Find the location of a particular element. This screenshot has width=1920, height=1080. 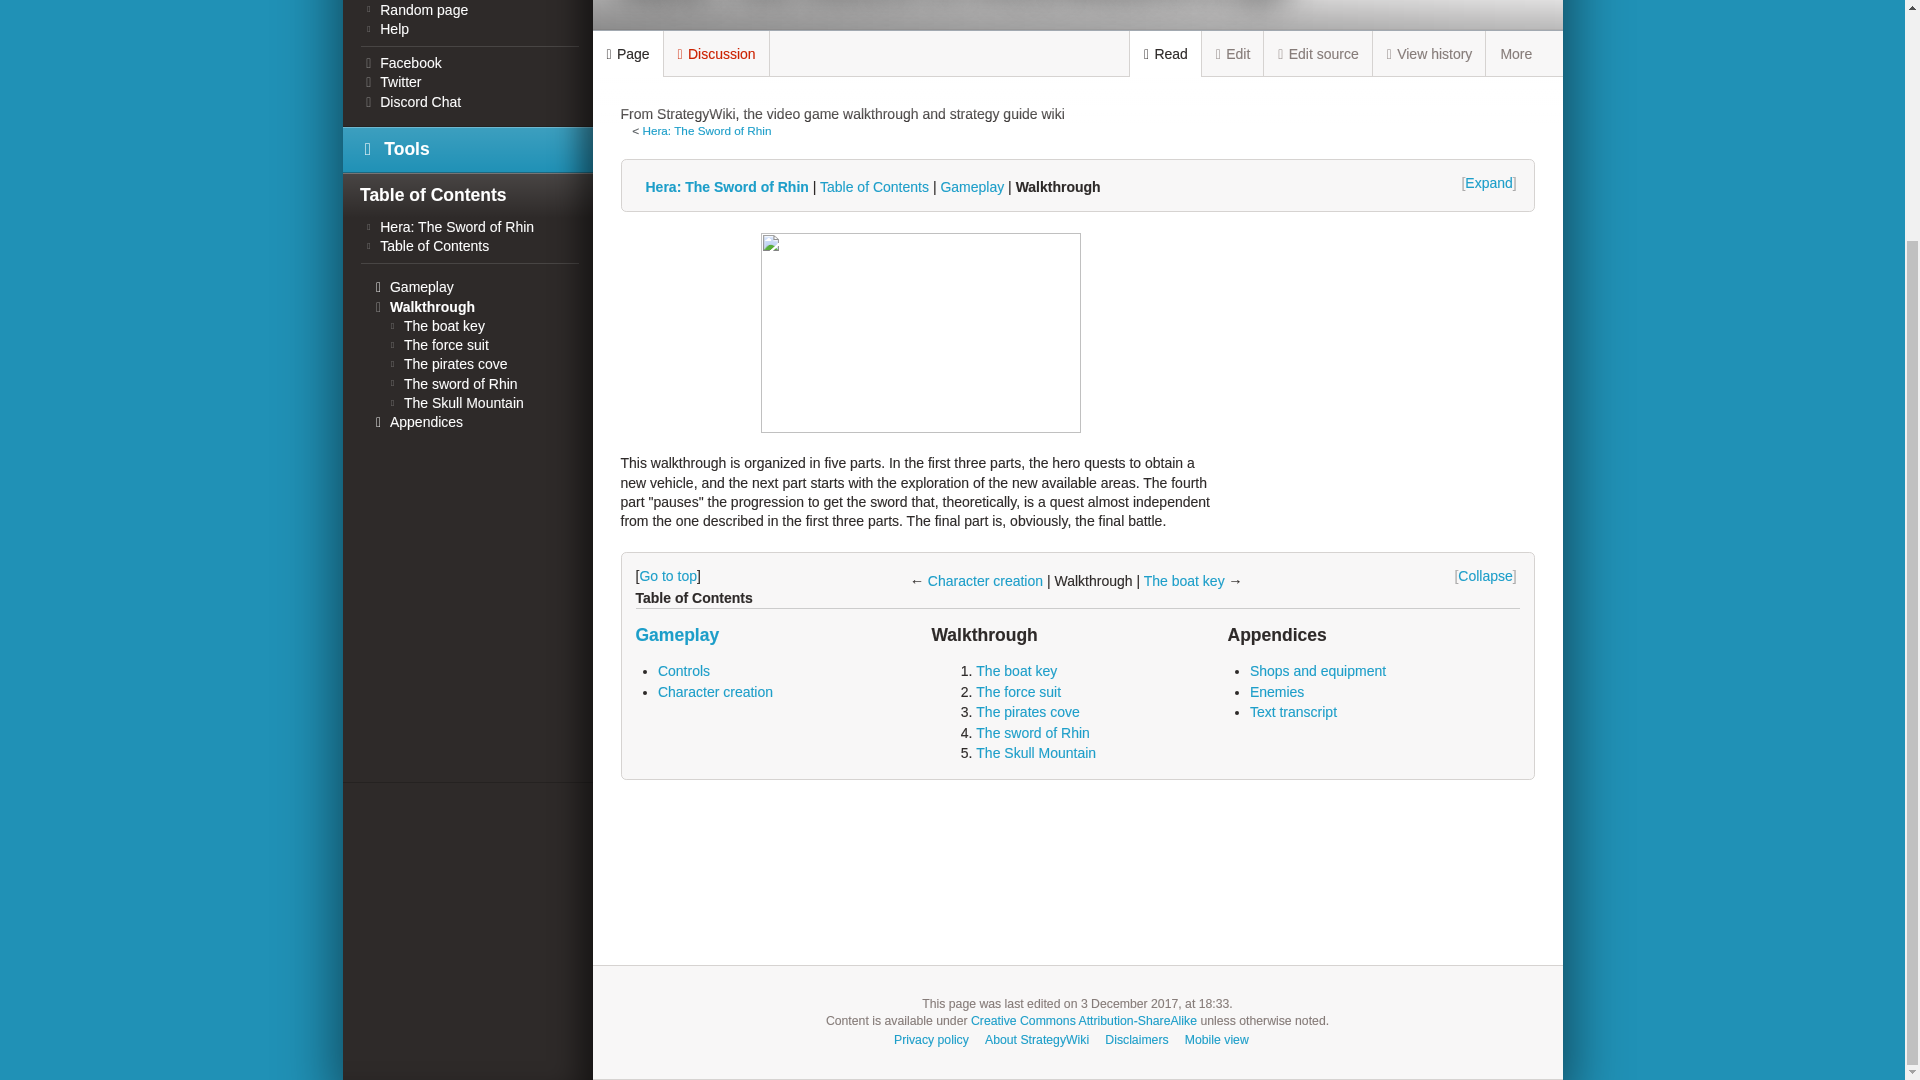

Collapse is located at coordinates (1486, 576).